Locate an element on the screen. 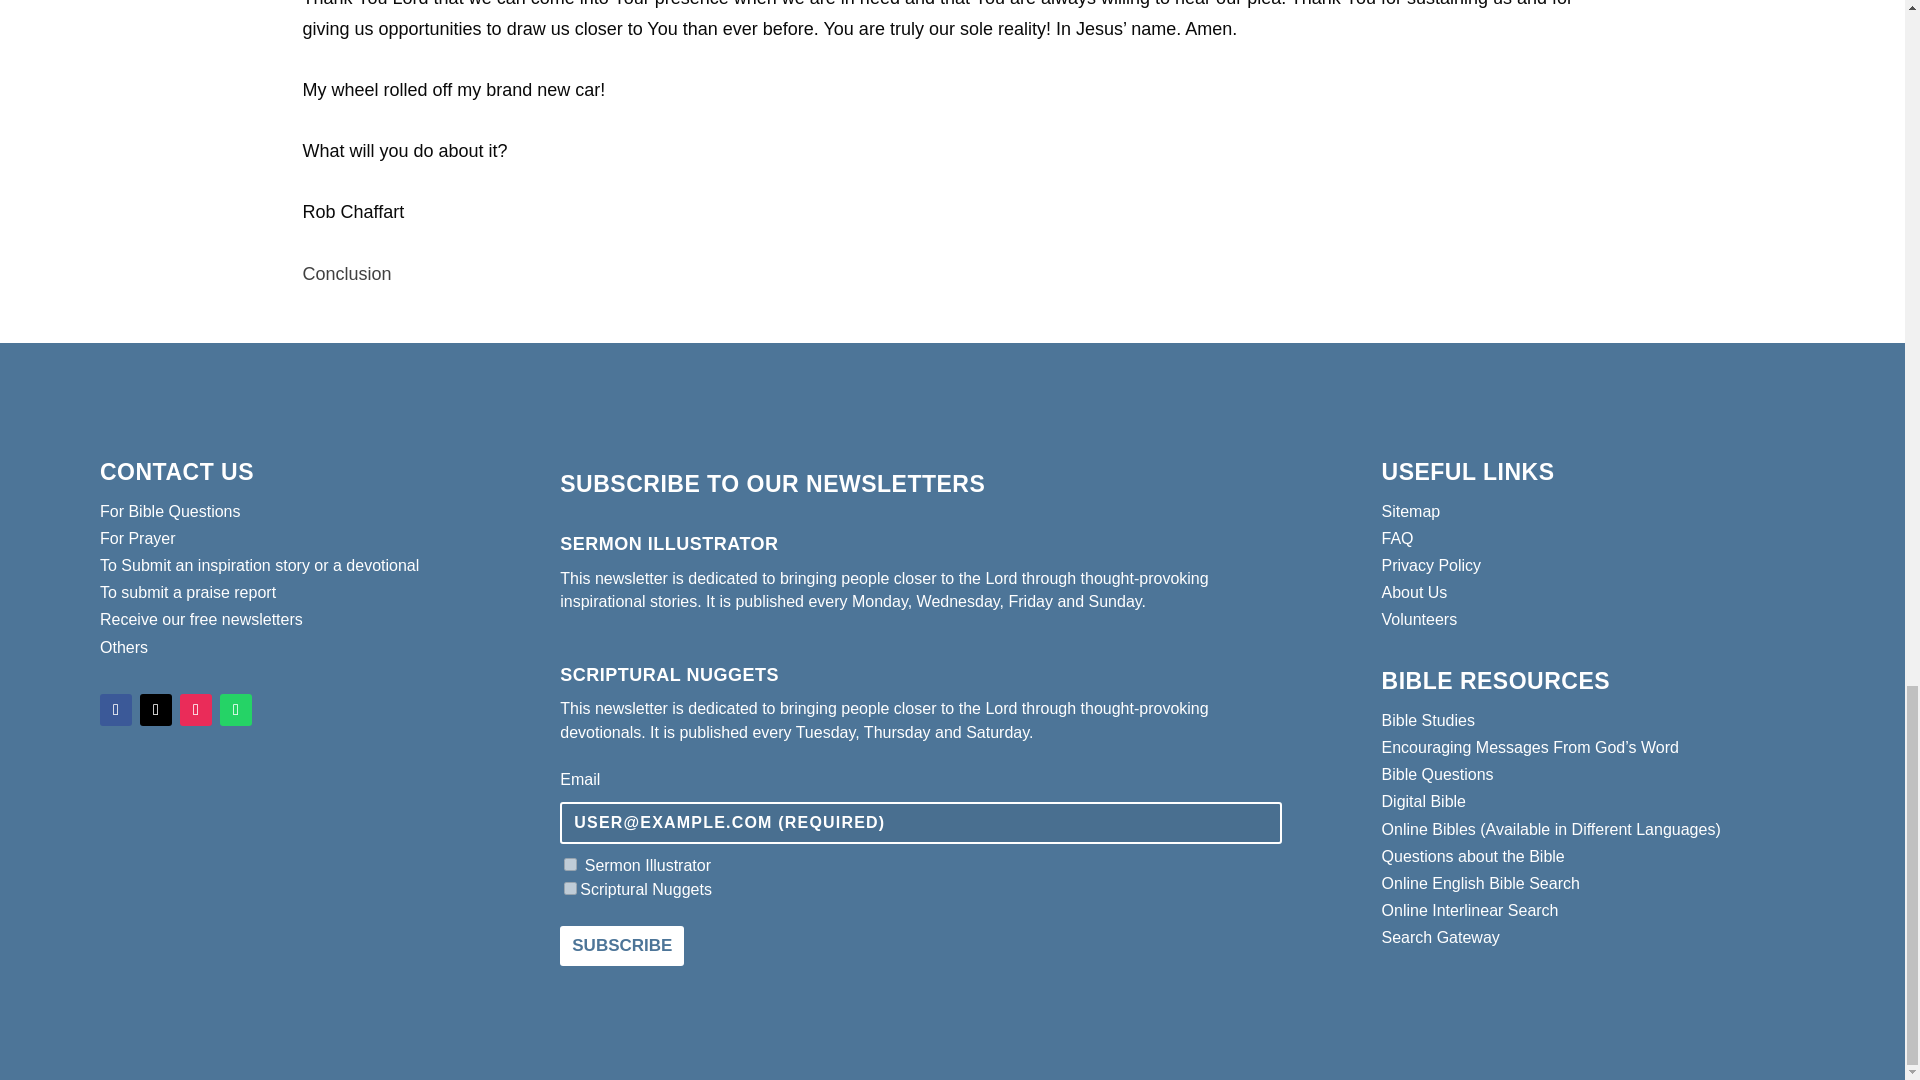 This screenshot has width=1920, height=1080. Follow on X is located at coordinates (156, 710).